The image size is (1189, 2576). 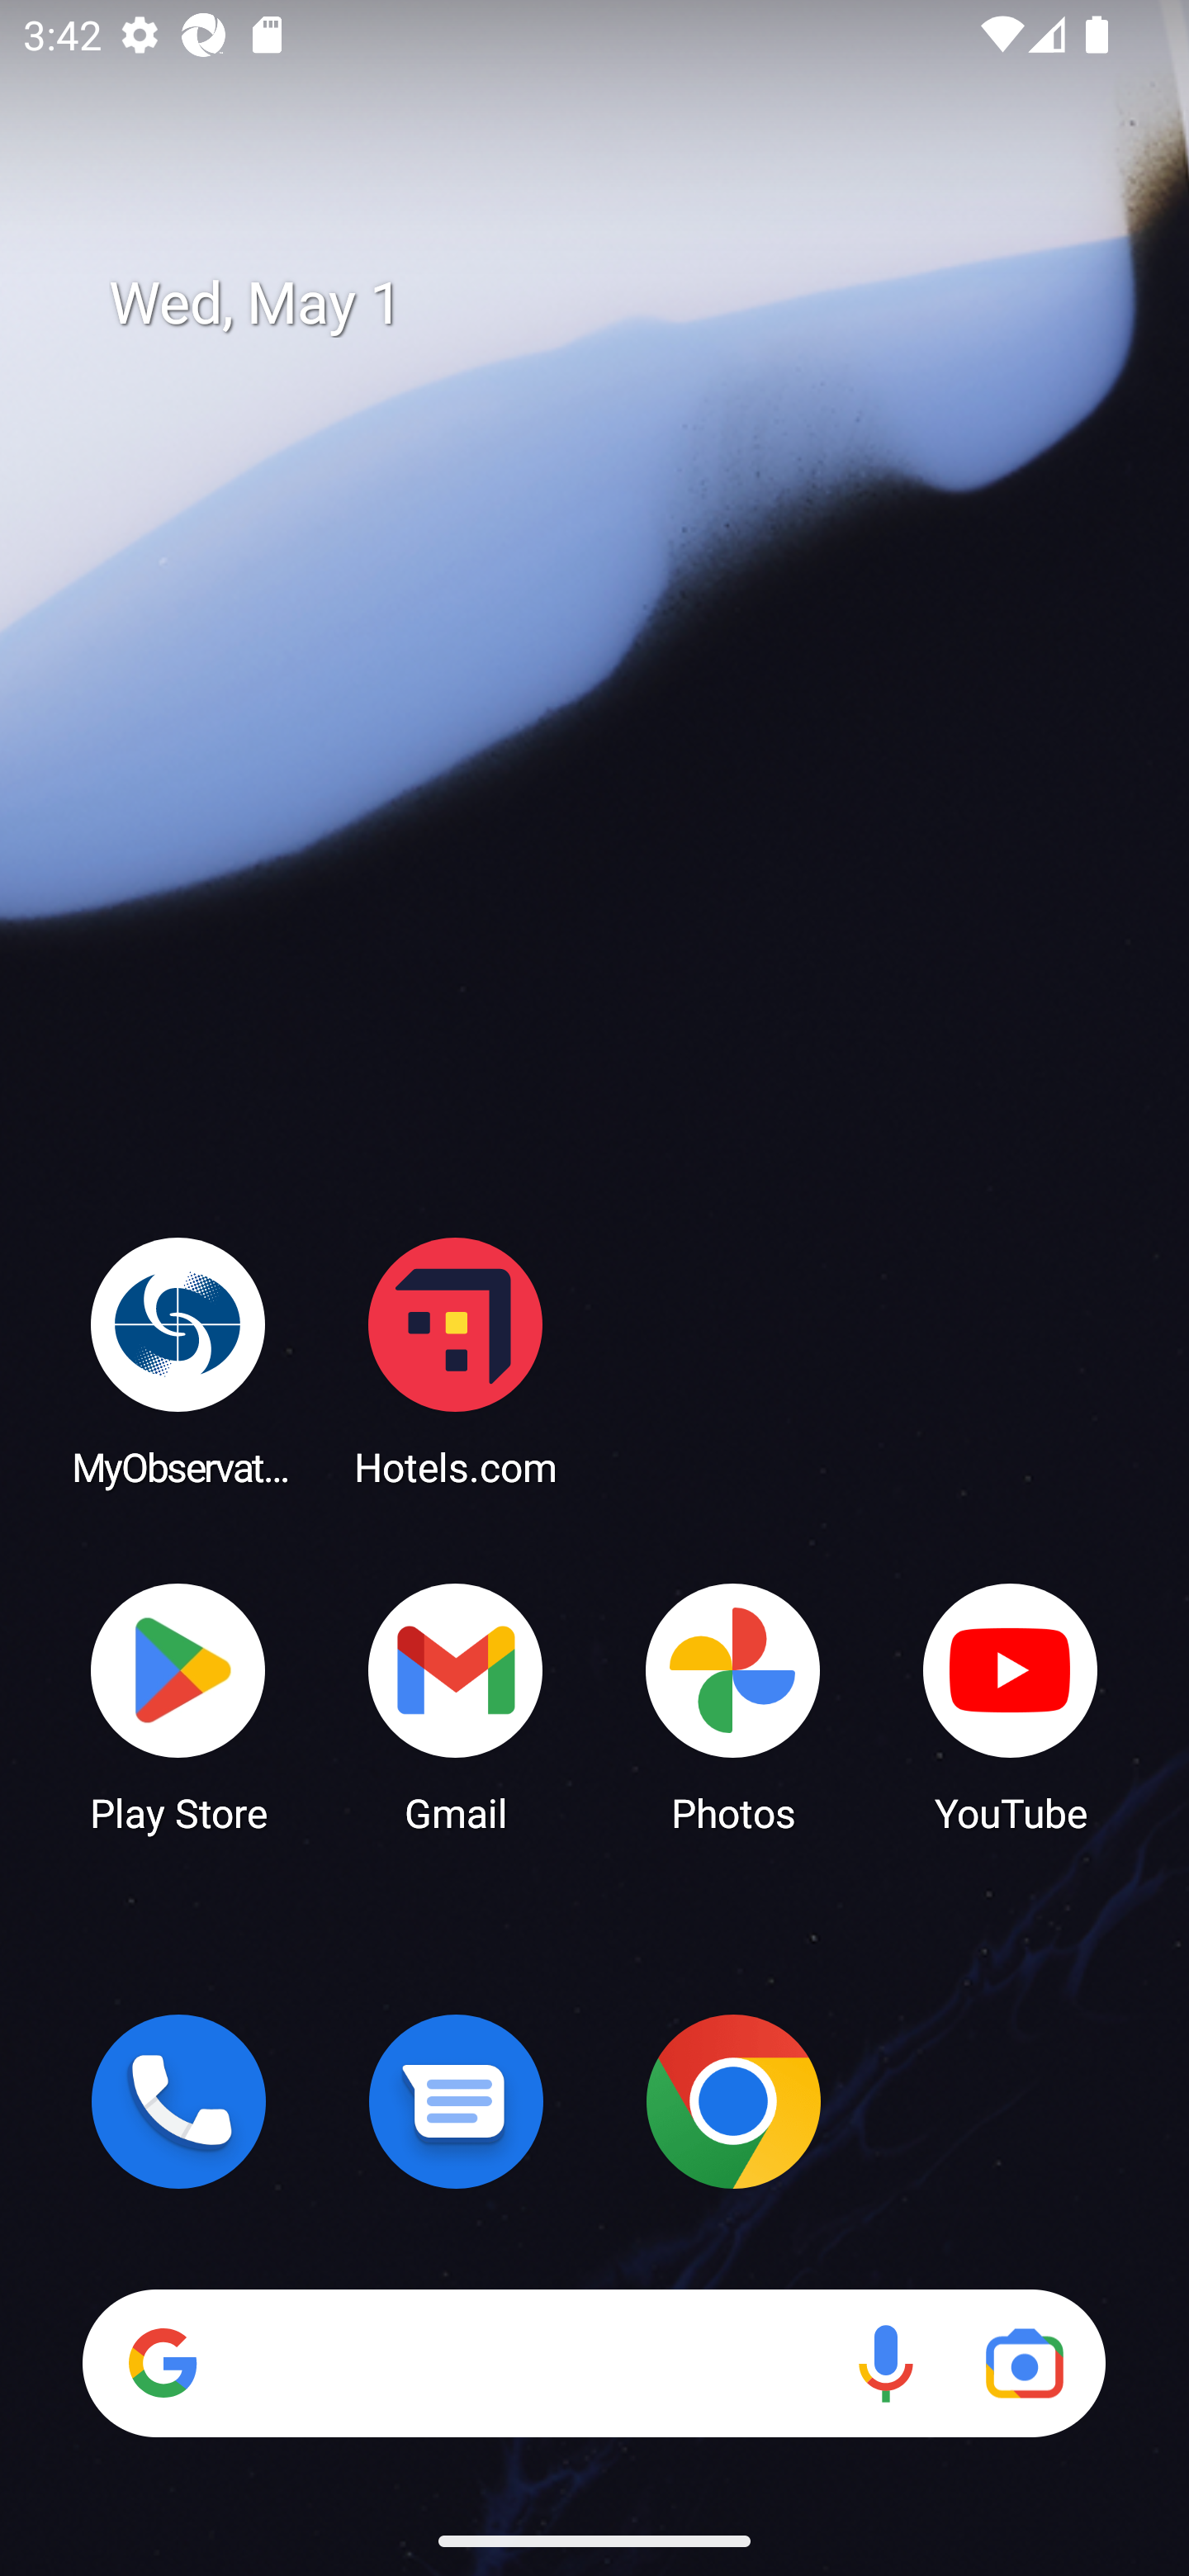 What do you see at coordinates (885, 2363) in the screenshot?
I see `Voice search` at bounding box center [885, 2363].